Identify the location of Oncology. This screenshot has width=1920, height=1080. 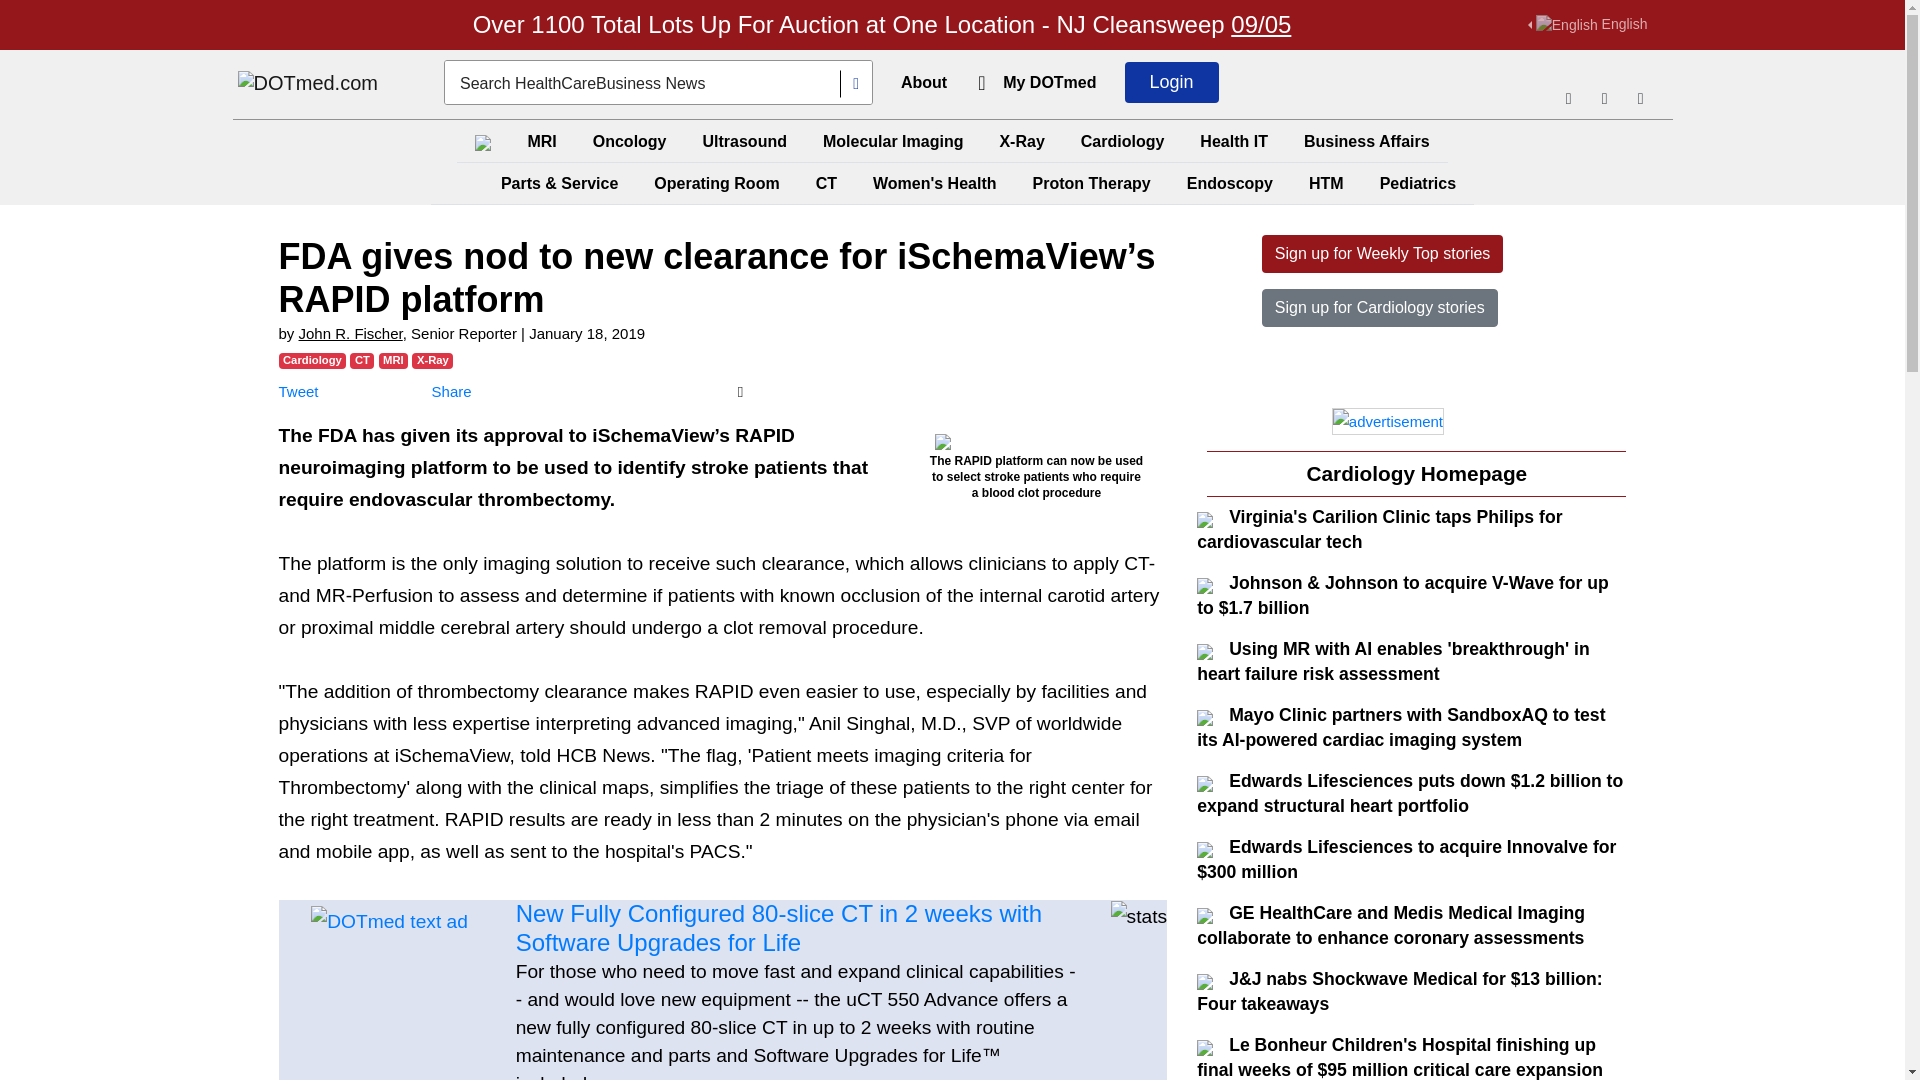
(630, 141).